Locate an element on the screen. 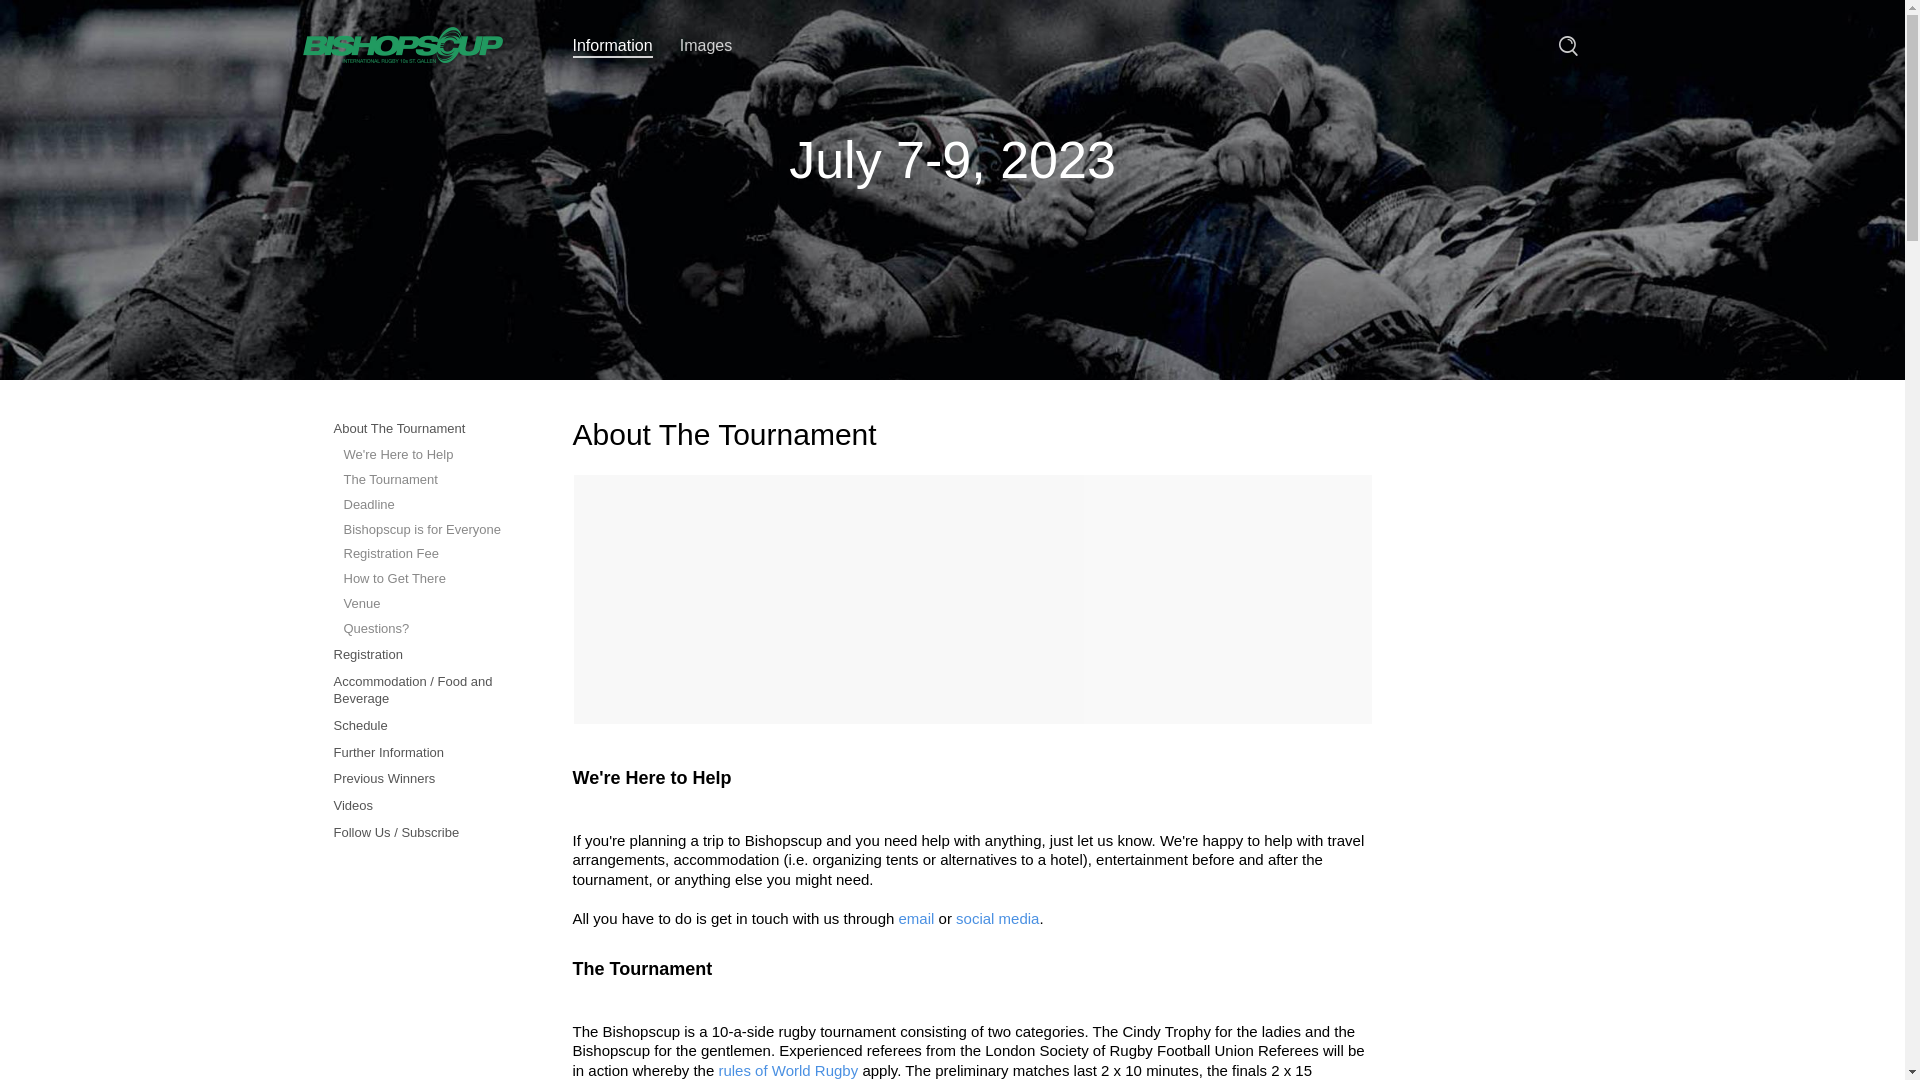  How to Get There is located at coordinates (424, 580).